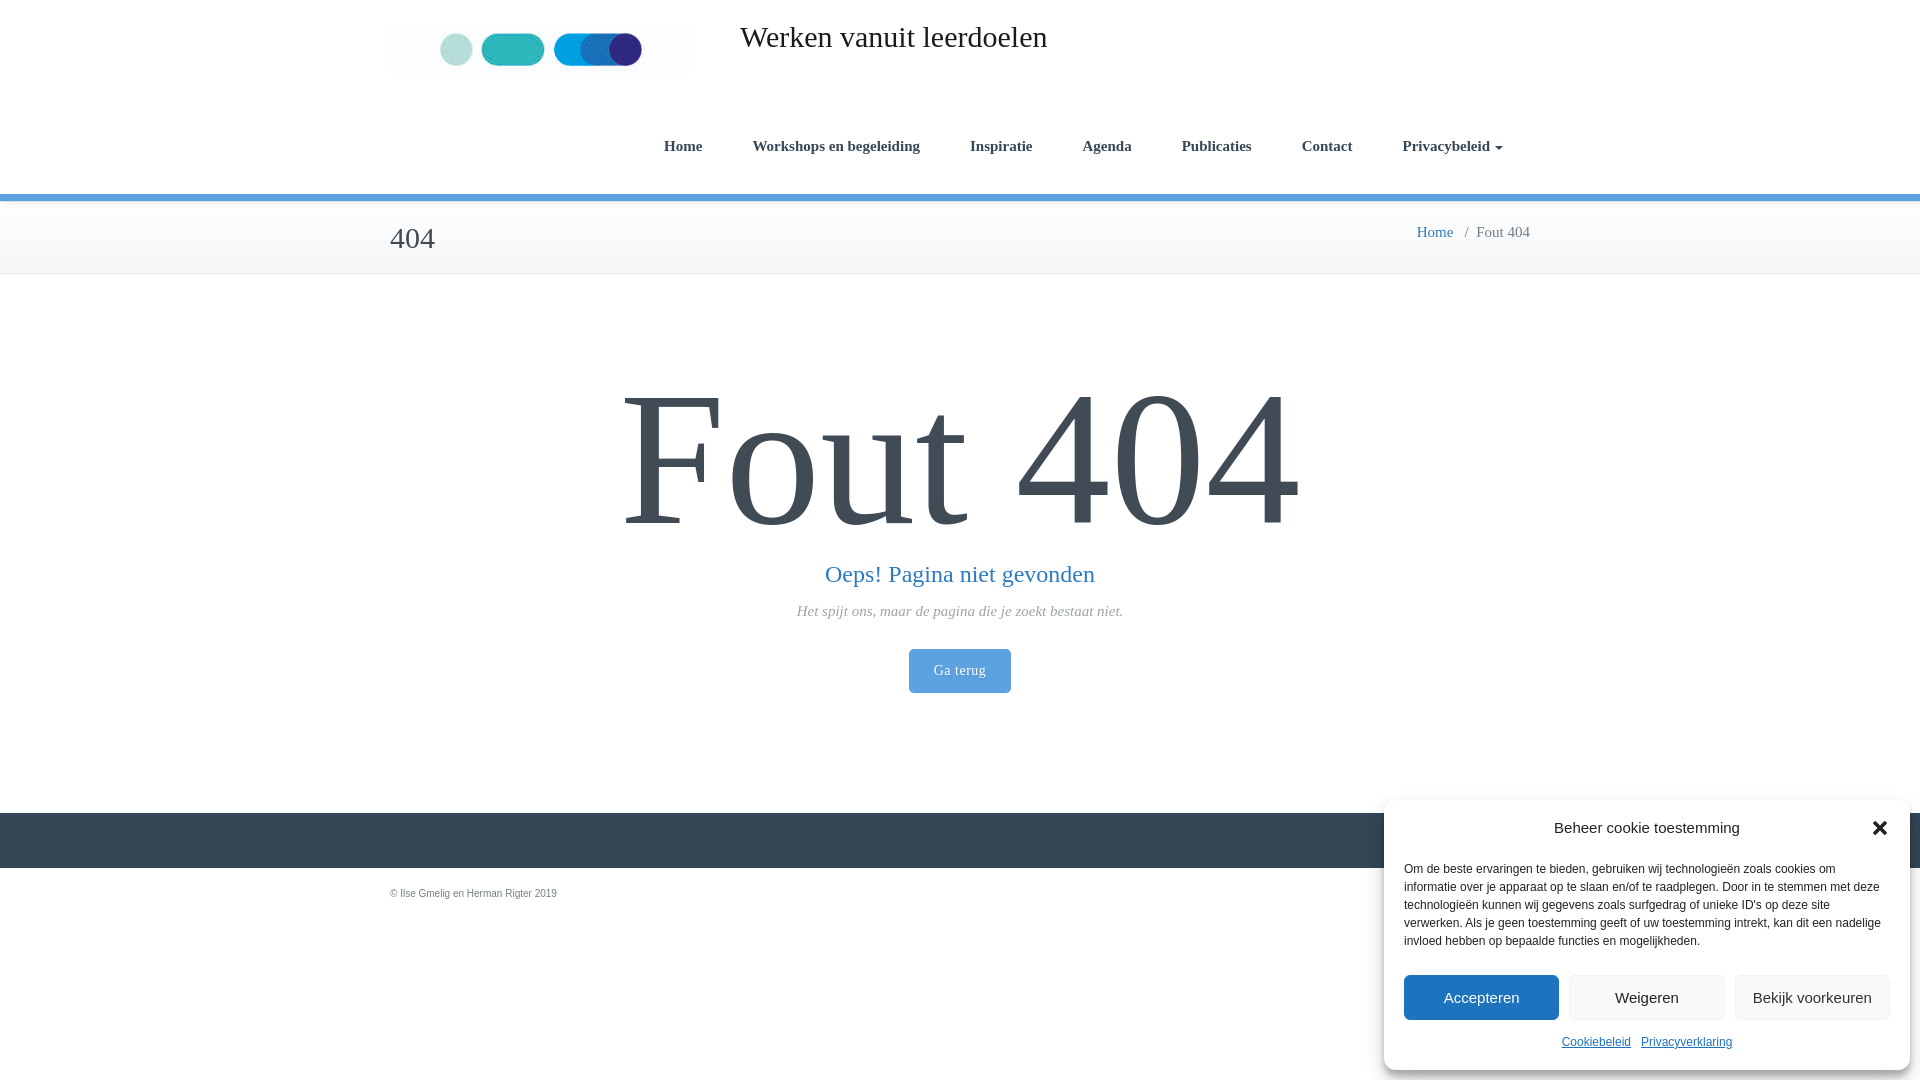 The image size is (1920, 1080). Describe the element at coordinates (1000, 146) in the screenshot. I see `Inspiratie` at that location.